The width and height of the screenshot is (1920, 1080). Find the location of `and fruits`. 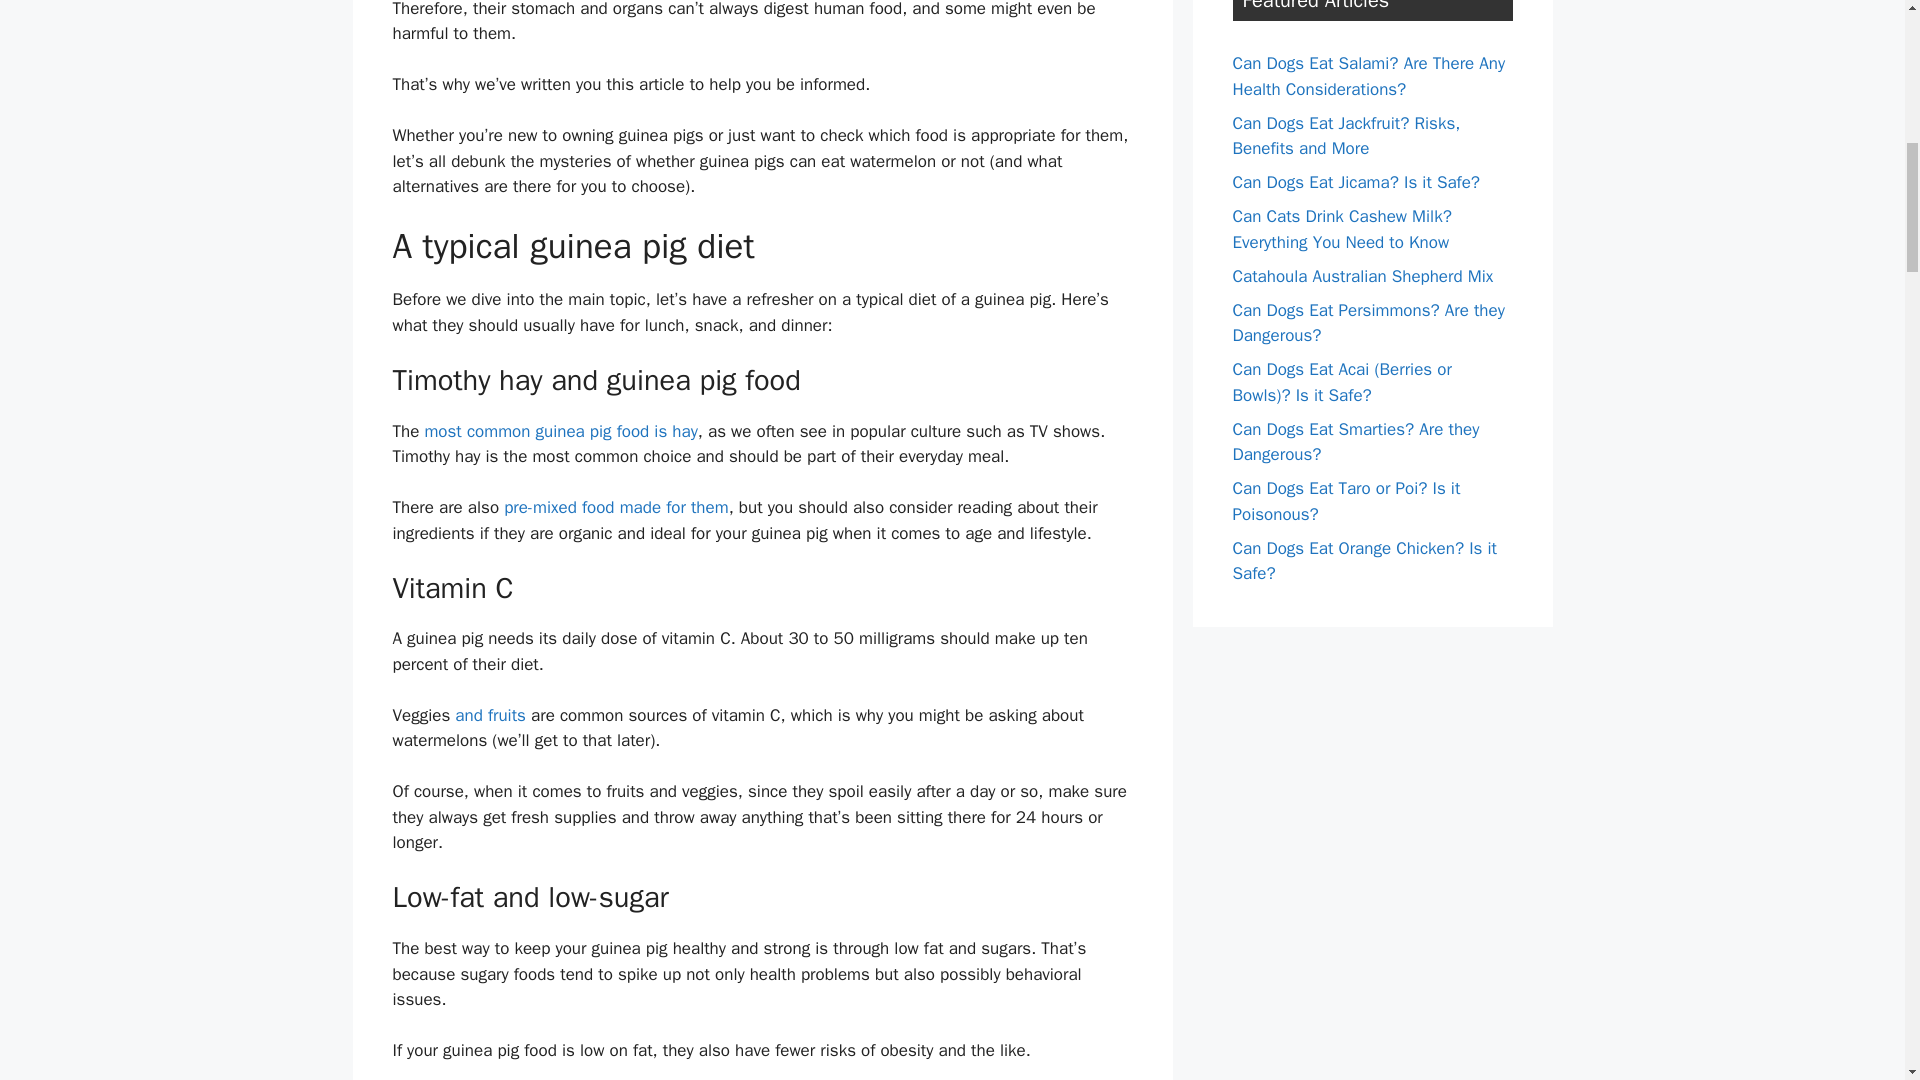

and fruits is located at coordinates (490, 715).